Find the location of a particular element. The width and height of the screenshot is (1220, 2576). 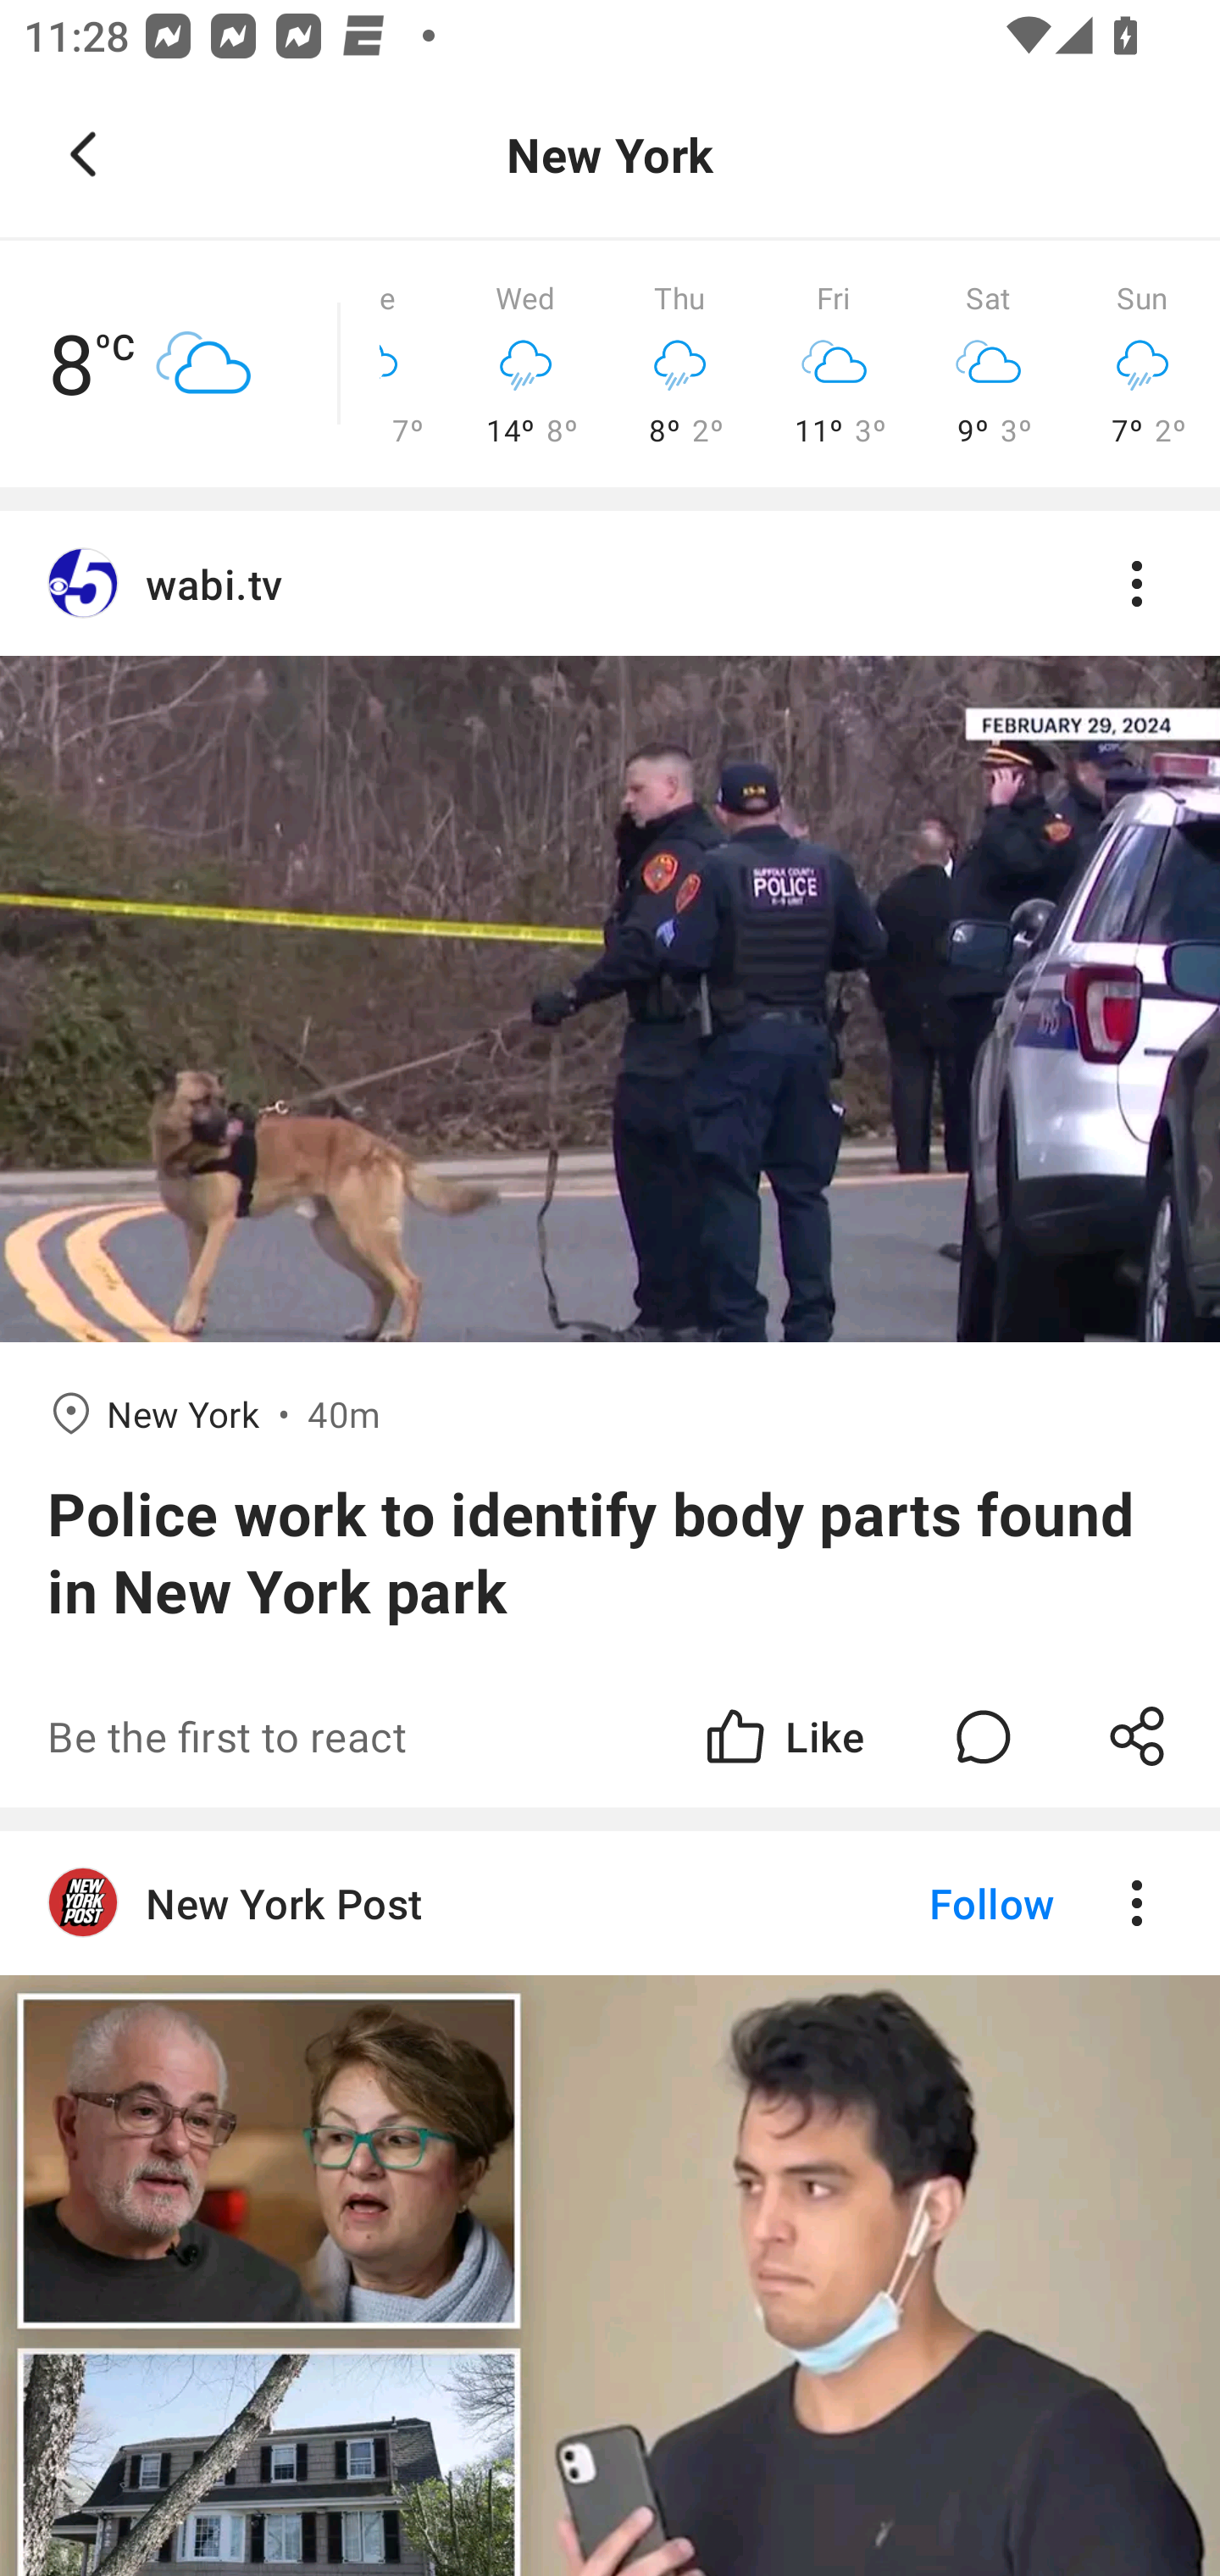

Be the first to react is located at coordinates (402, 1735).